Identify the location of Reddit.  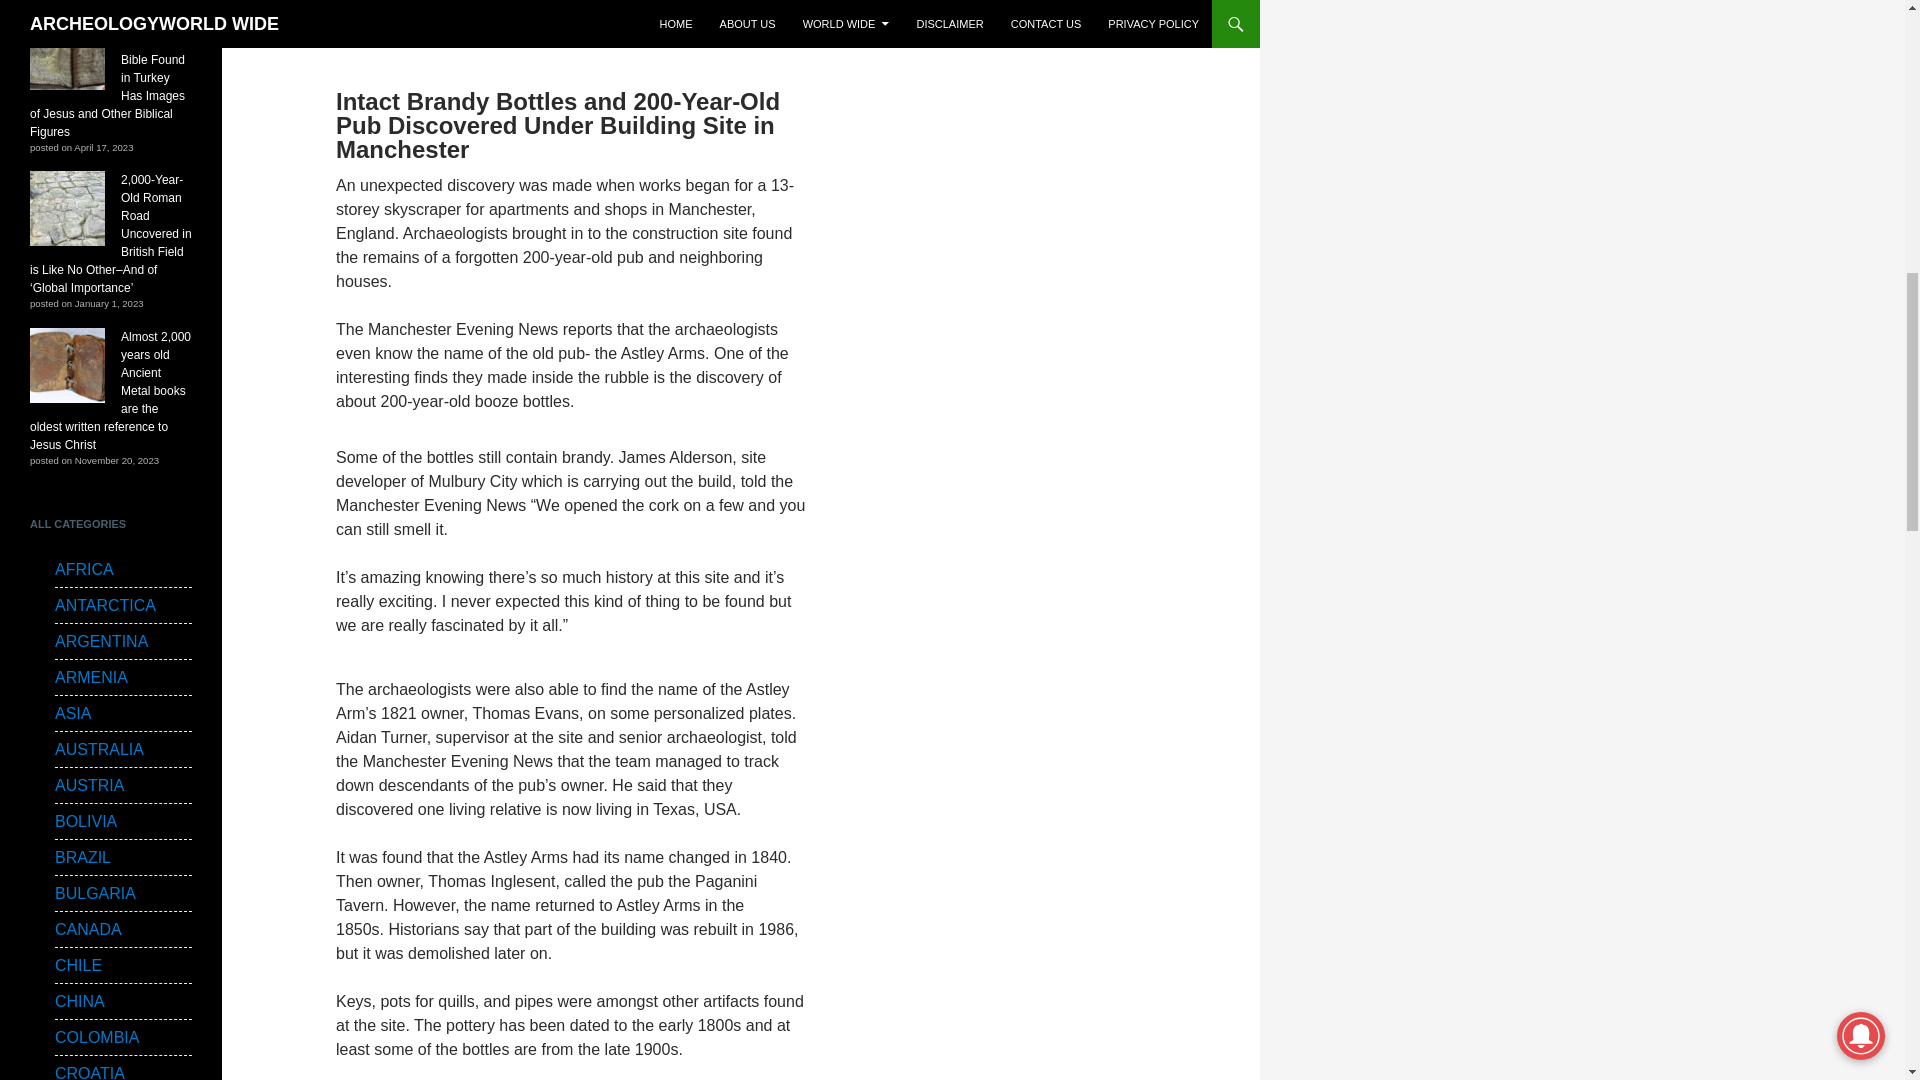
(434, 14).